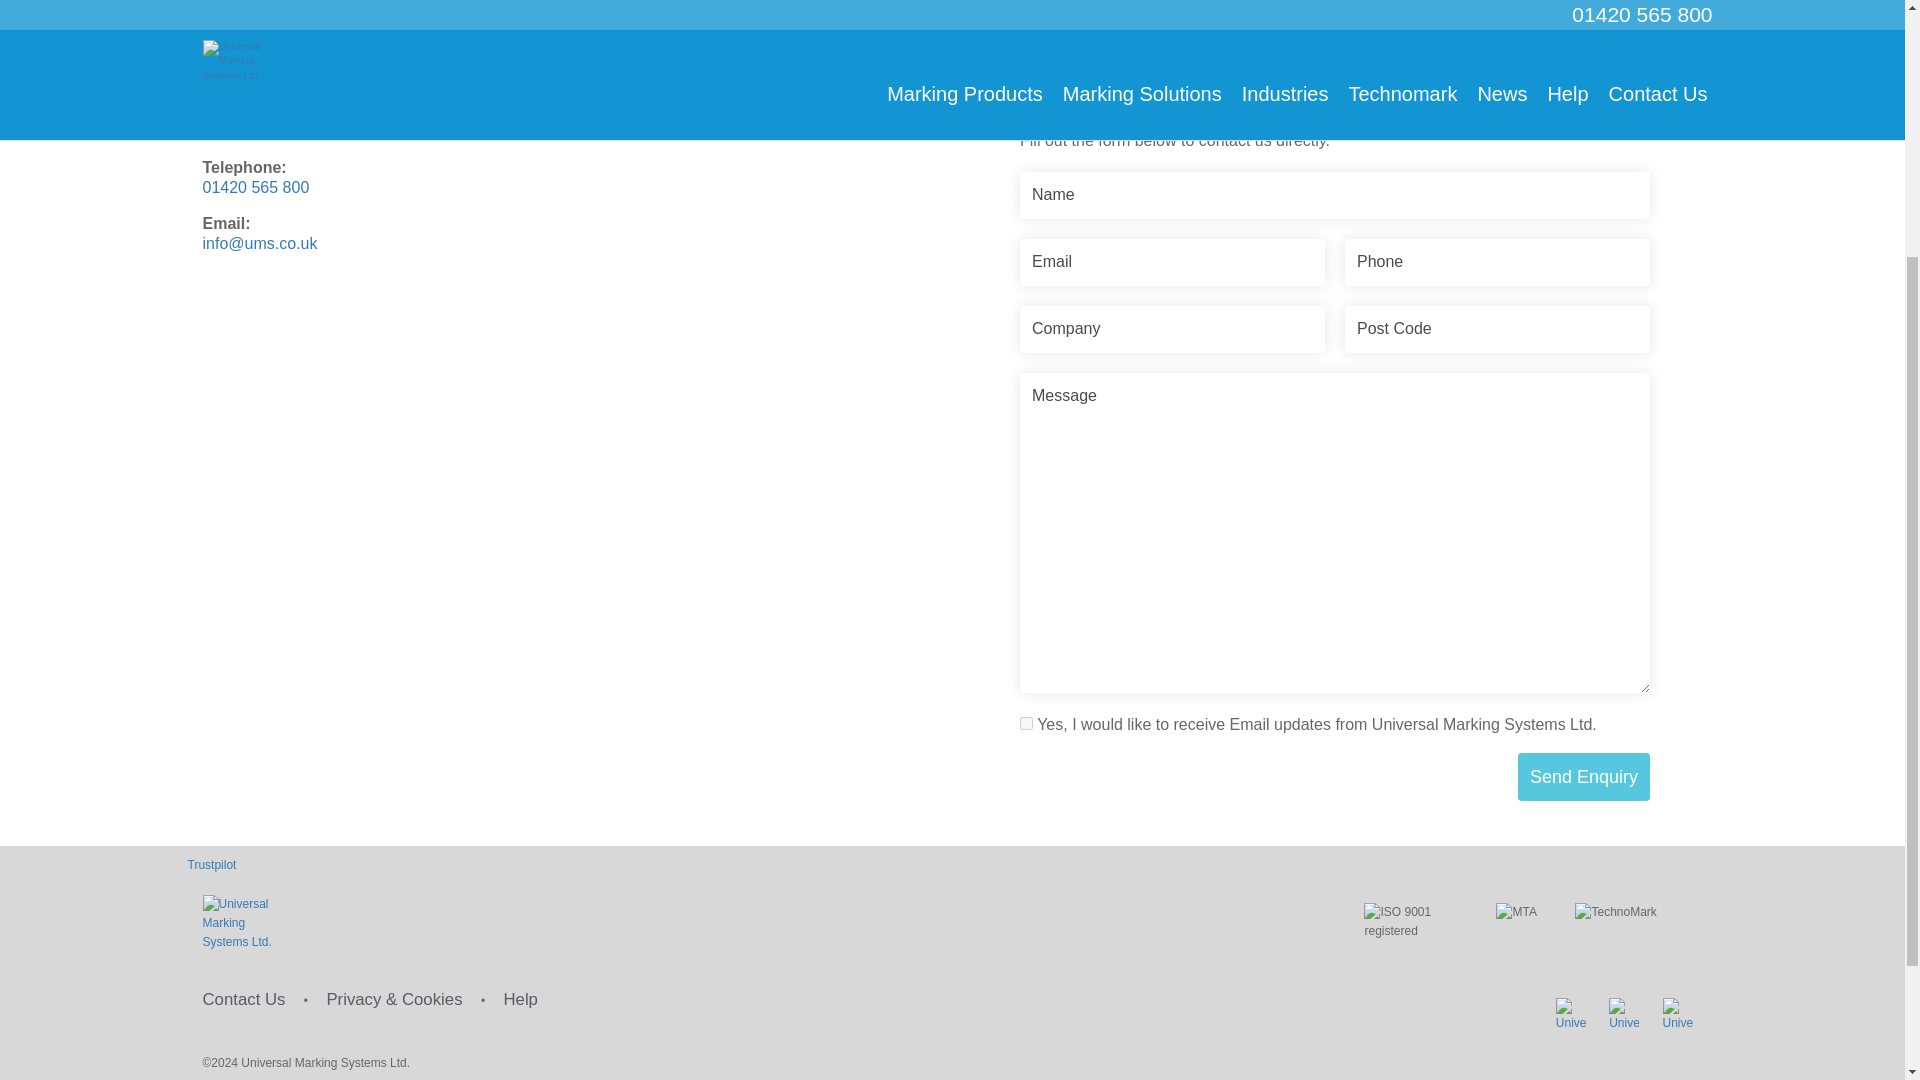 The image size is (1920, 1080). Describe the element at coordinates (1676, 1012) in the screenshot. I see `YouTube` at that location.